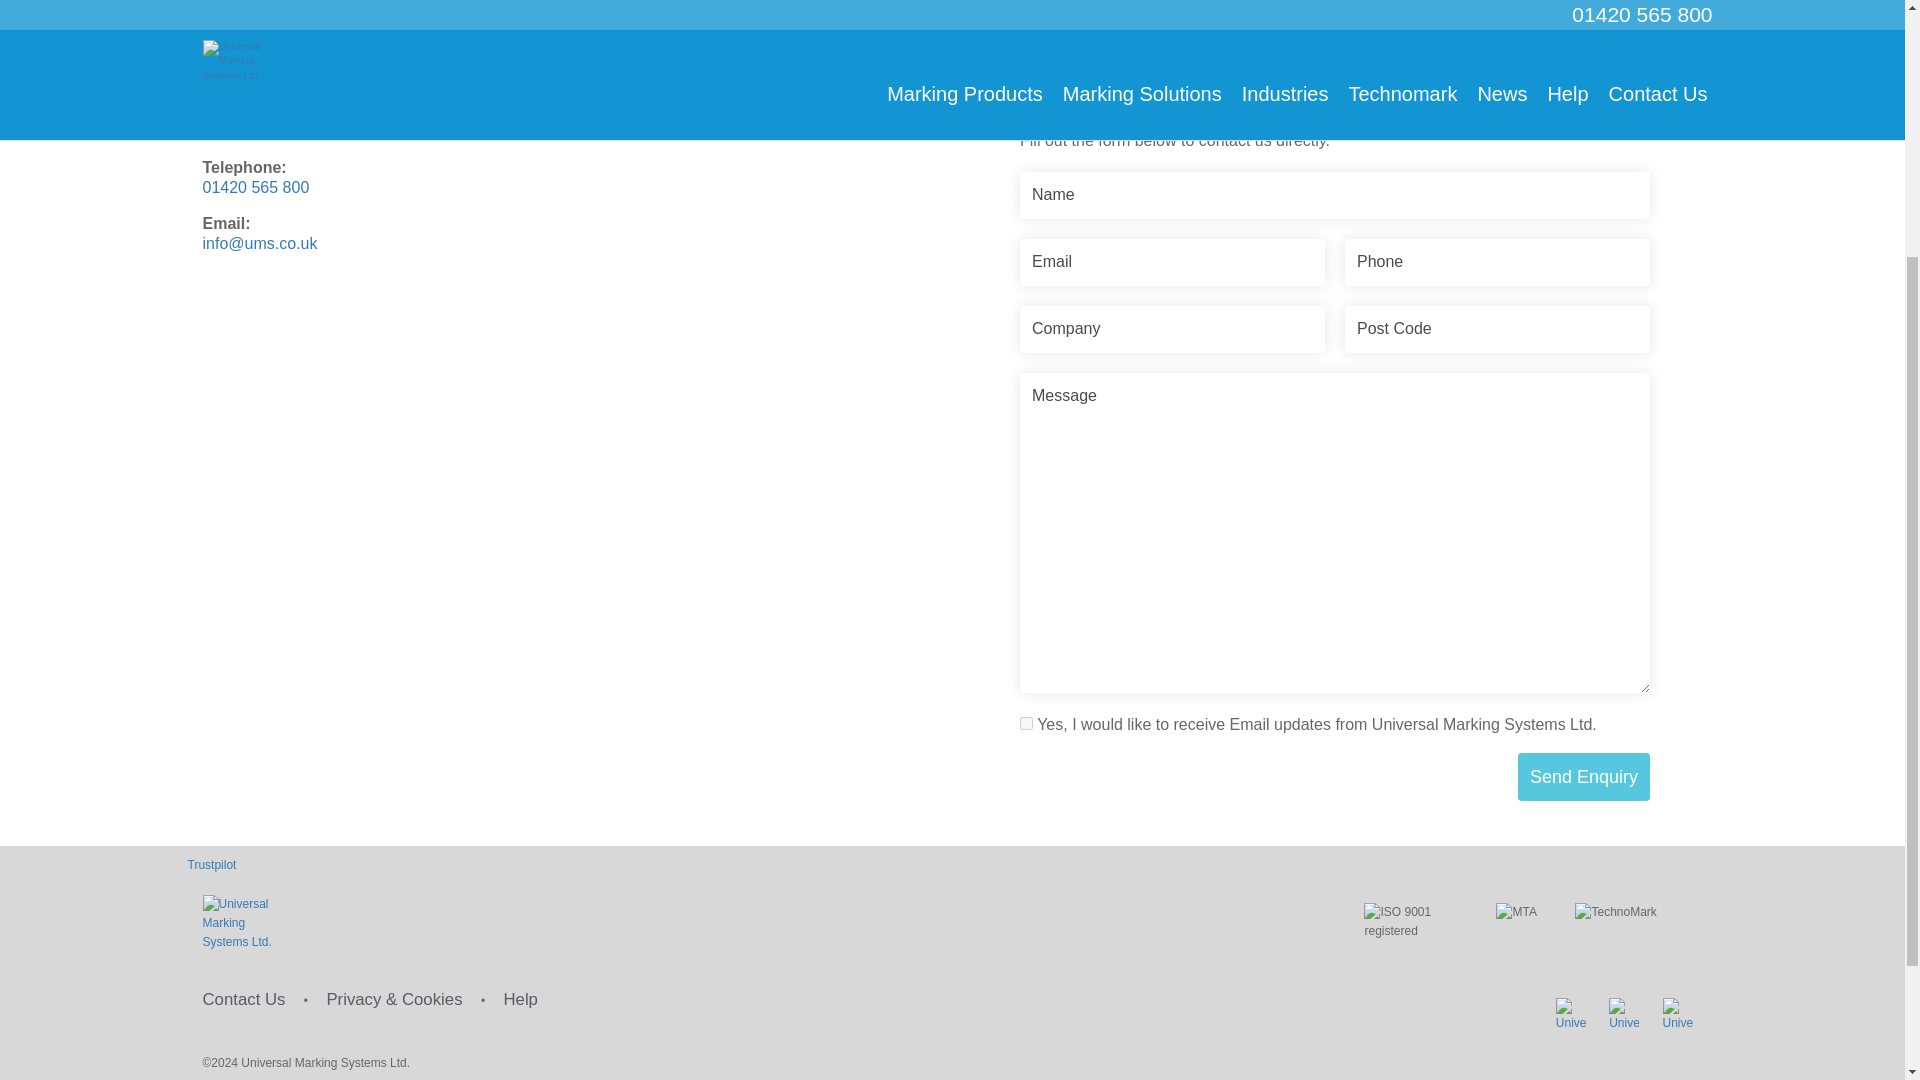 The image size is (1920, 1080). Describe the element at coordinates (1676, 1012) in the screenshot. I see `YouTube` at that location.